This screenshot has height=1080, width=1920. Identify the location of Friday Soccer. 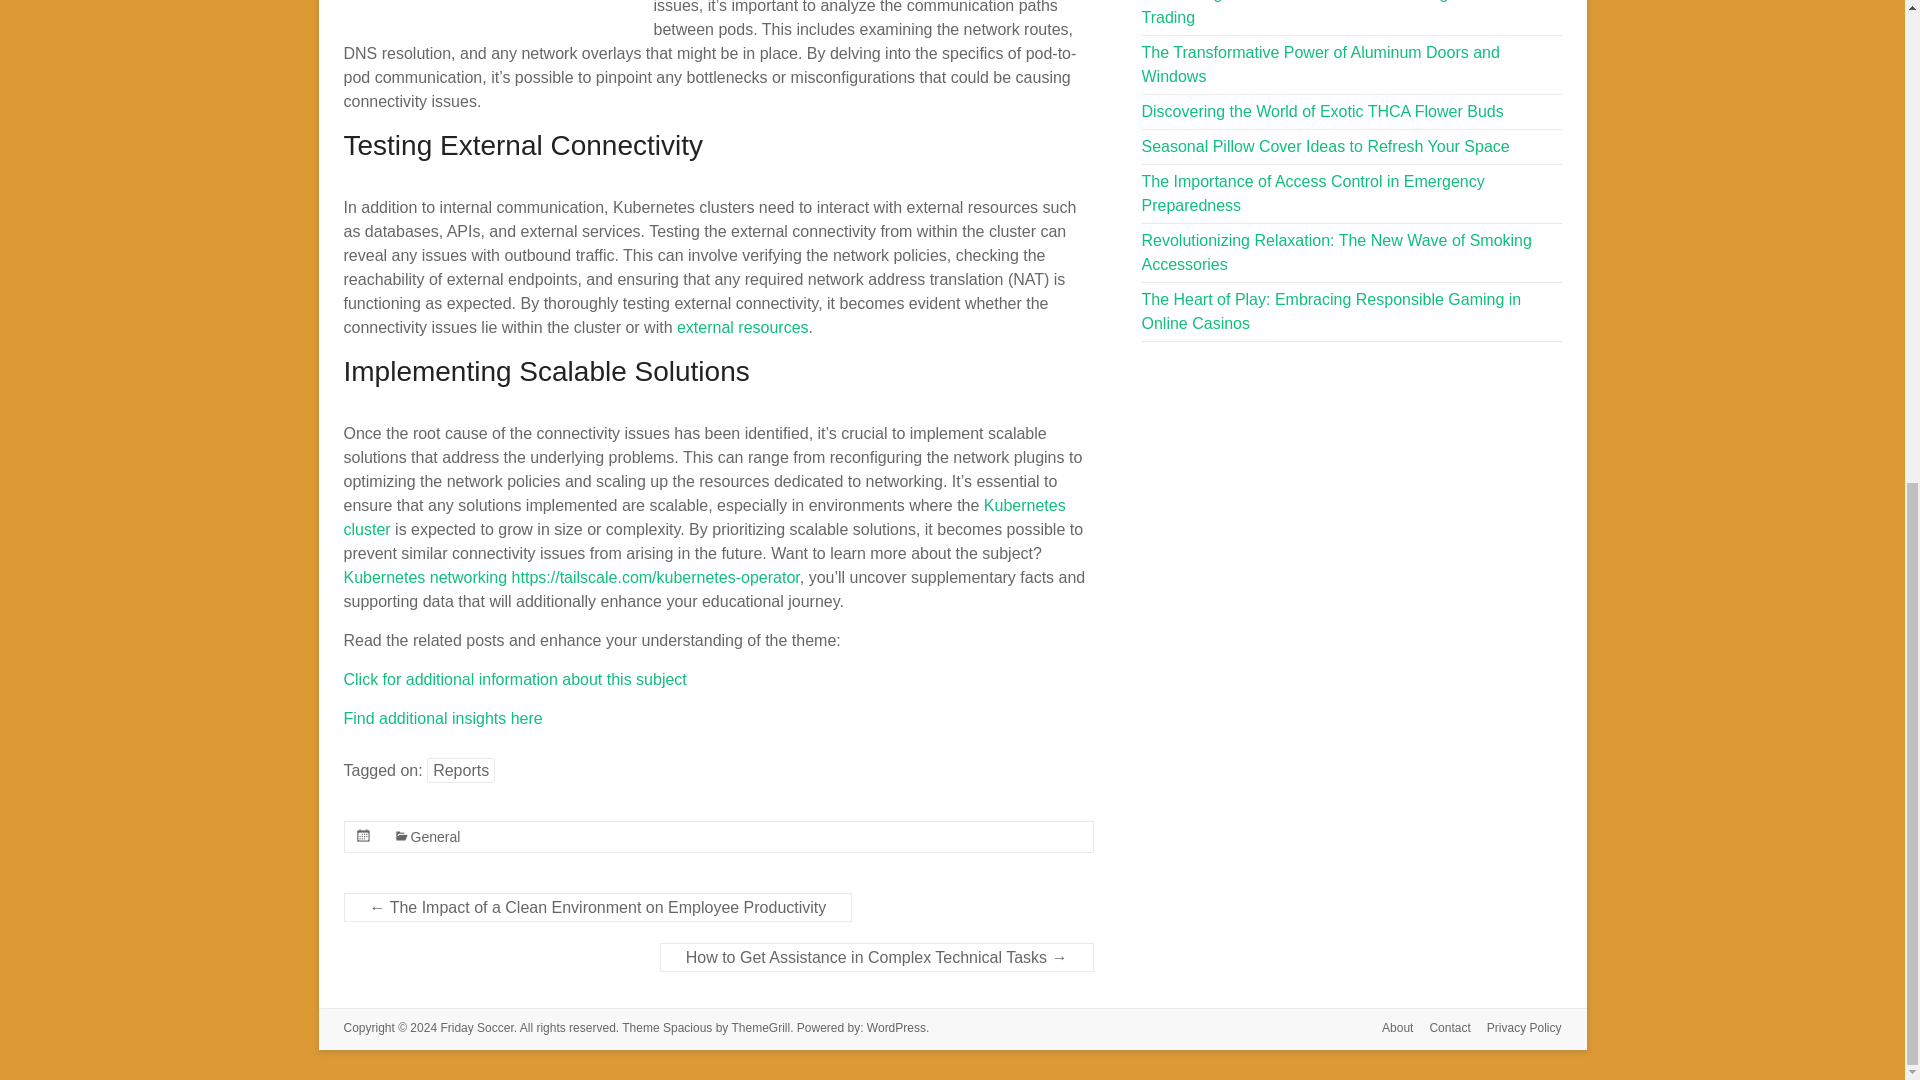
(476, 1027).